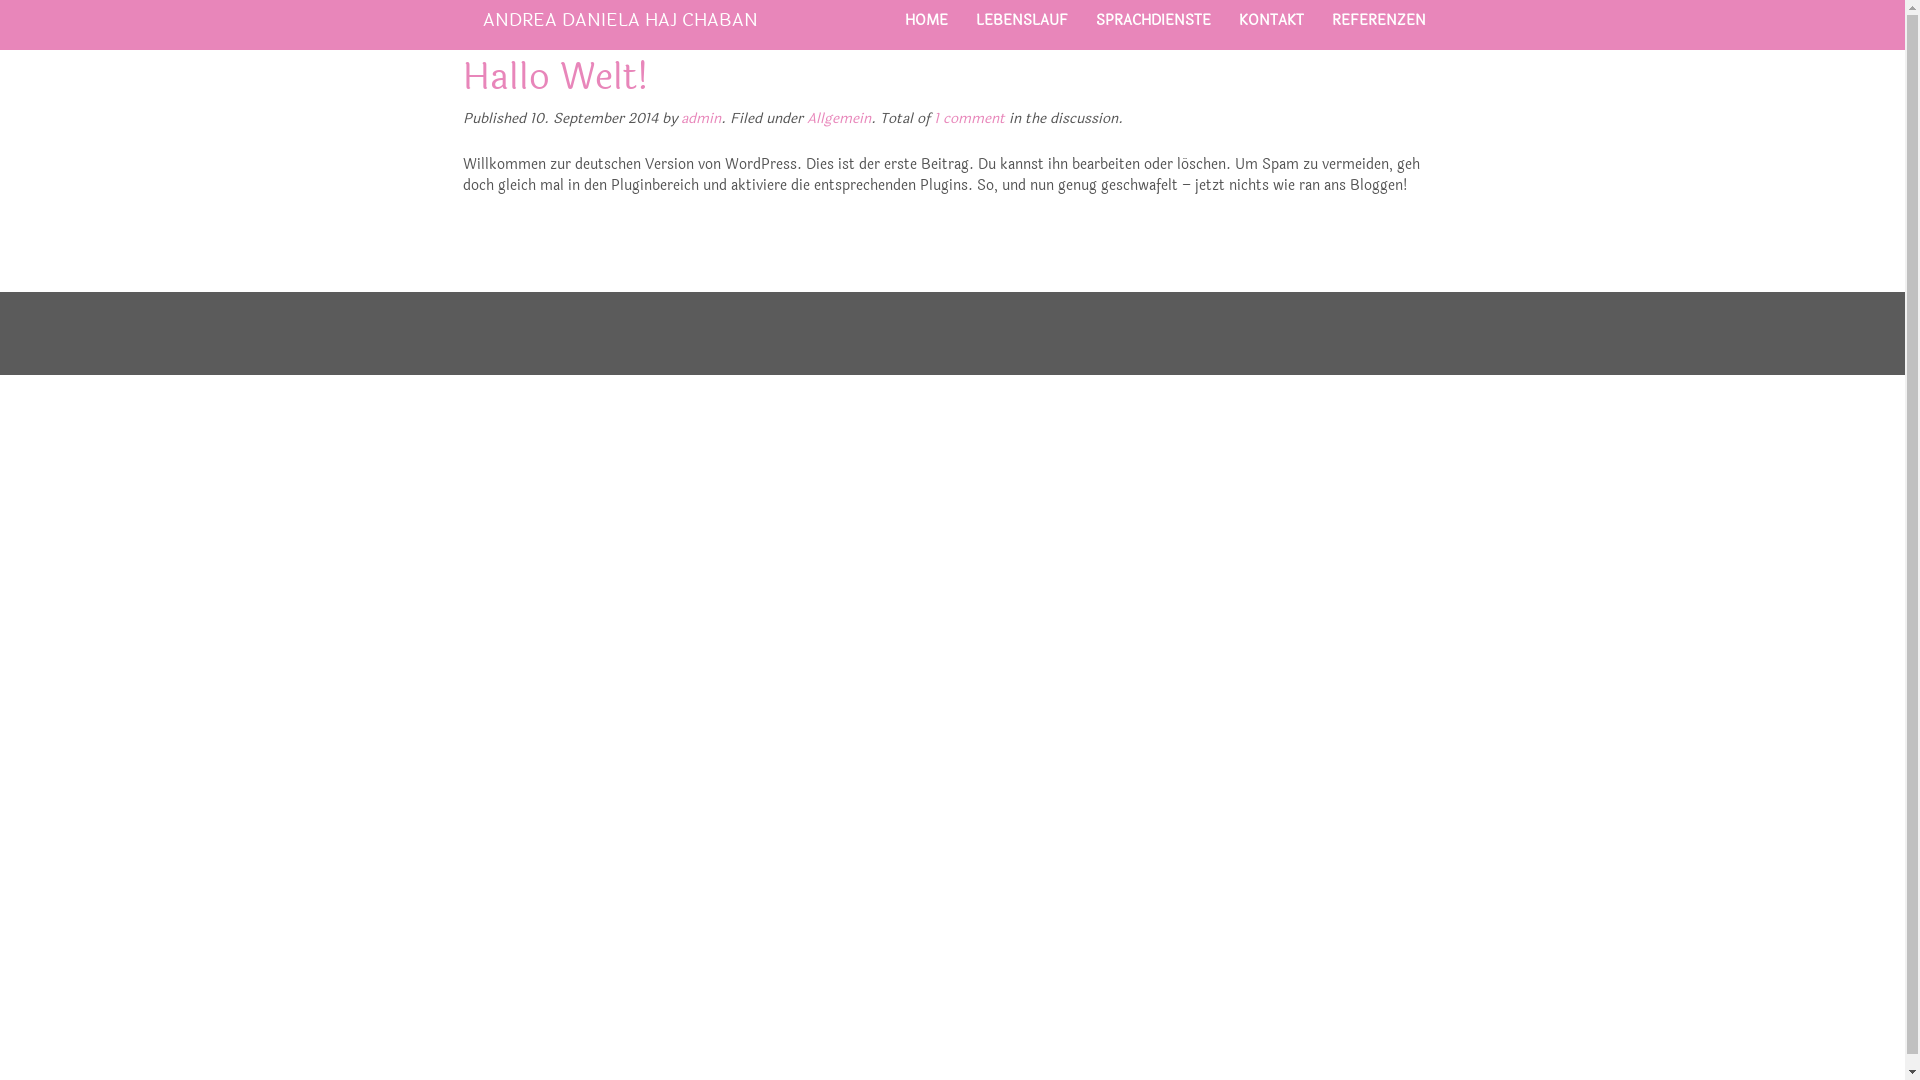  Describe the element at coordinates (970, 118) in the screenshot. I see `1 comment` at that location.